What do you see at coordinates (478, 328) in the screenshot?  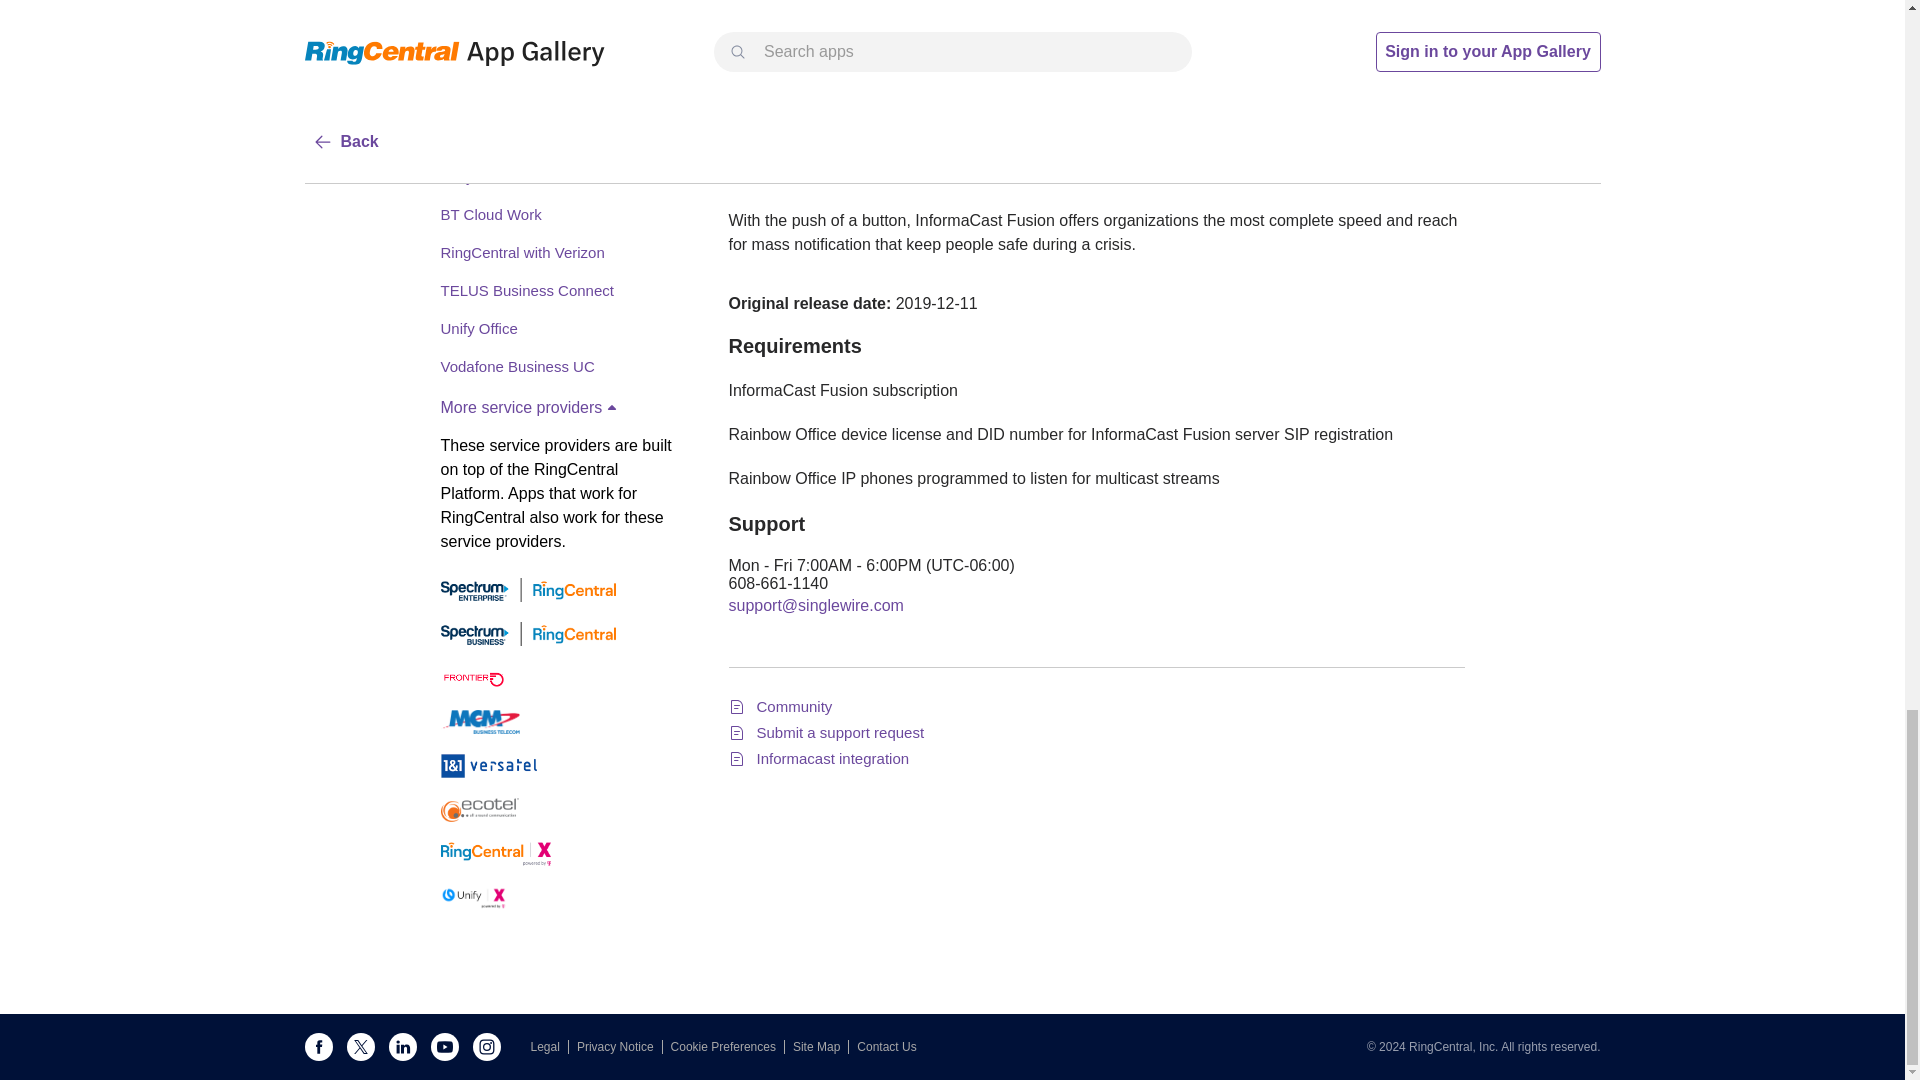 I see `Unify Office` at bounding box center [478, 328].